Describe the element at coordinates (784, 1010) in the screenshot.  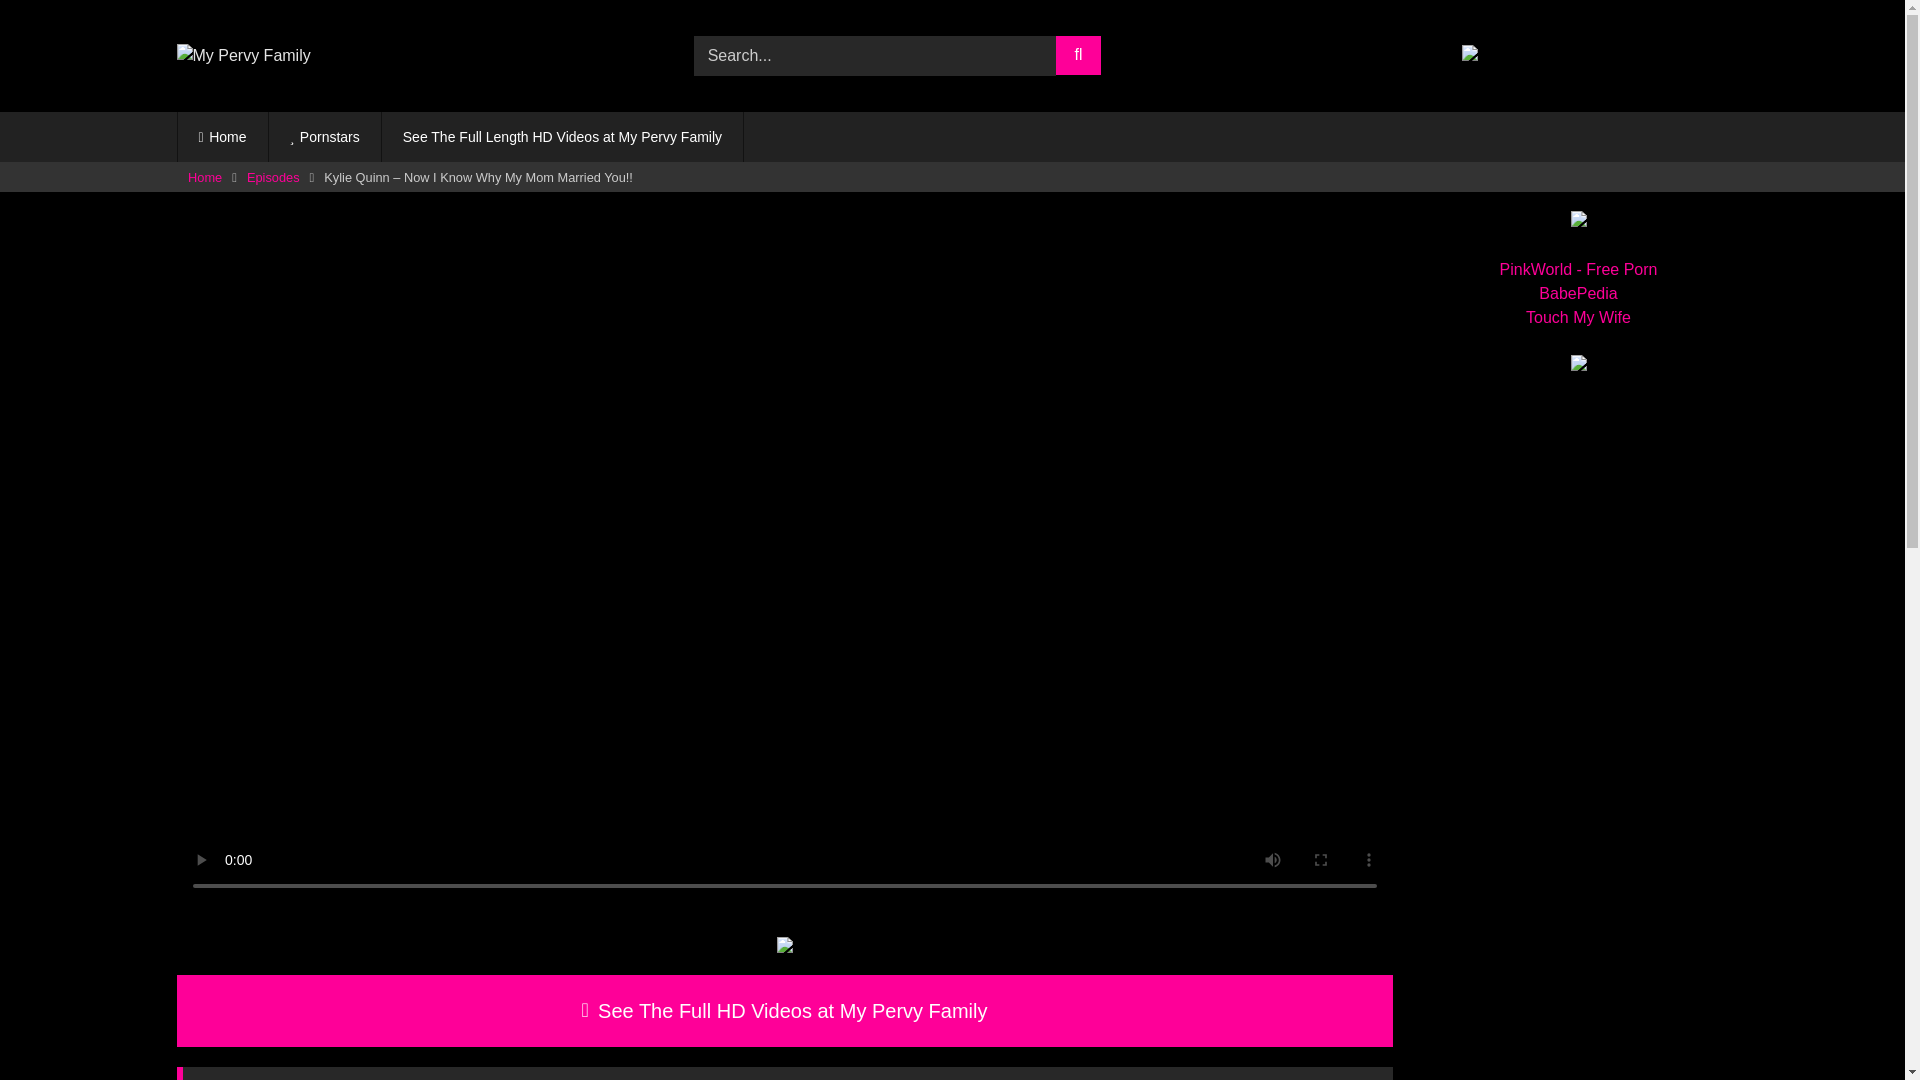
I see `See The Full HD Videos at My Pervy Family` at that location.